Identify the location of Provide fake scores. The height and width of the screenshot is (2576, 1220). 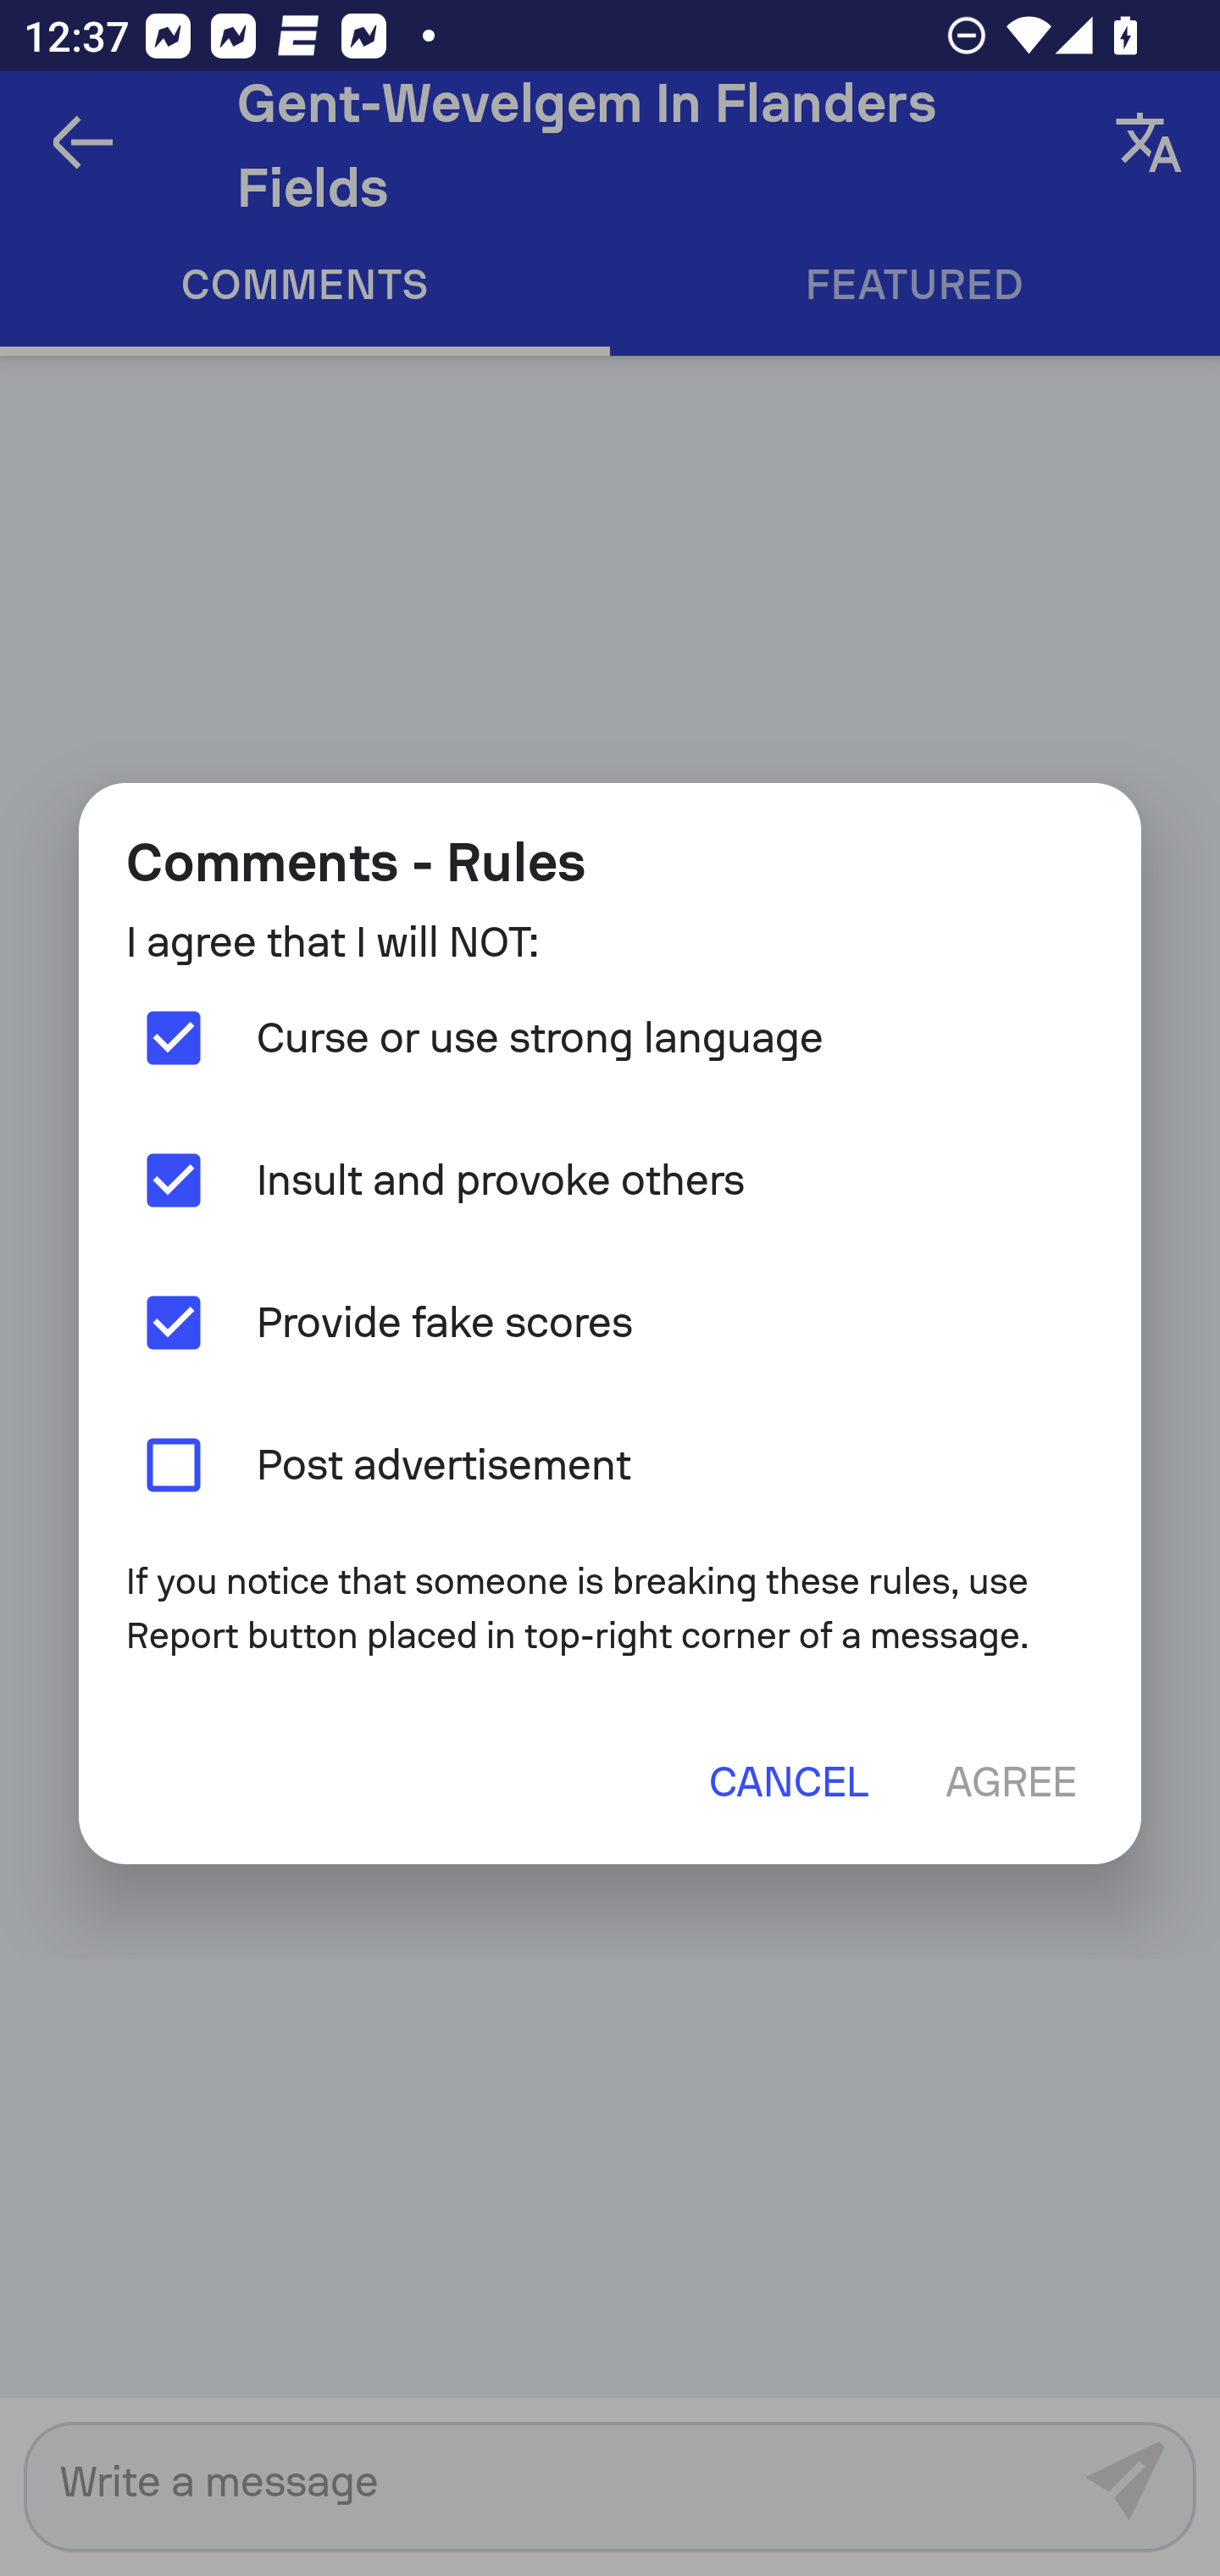
(610, 1322).